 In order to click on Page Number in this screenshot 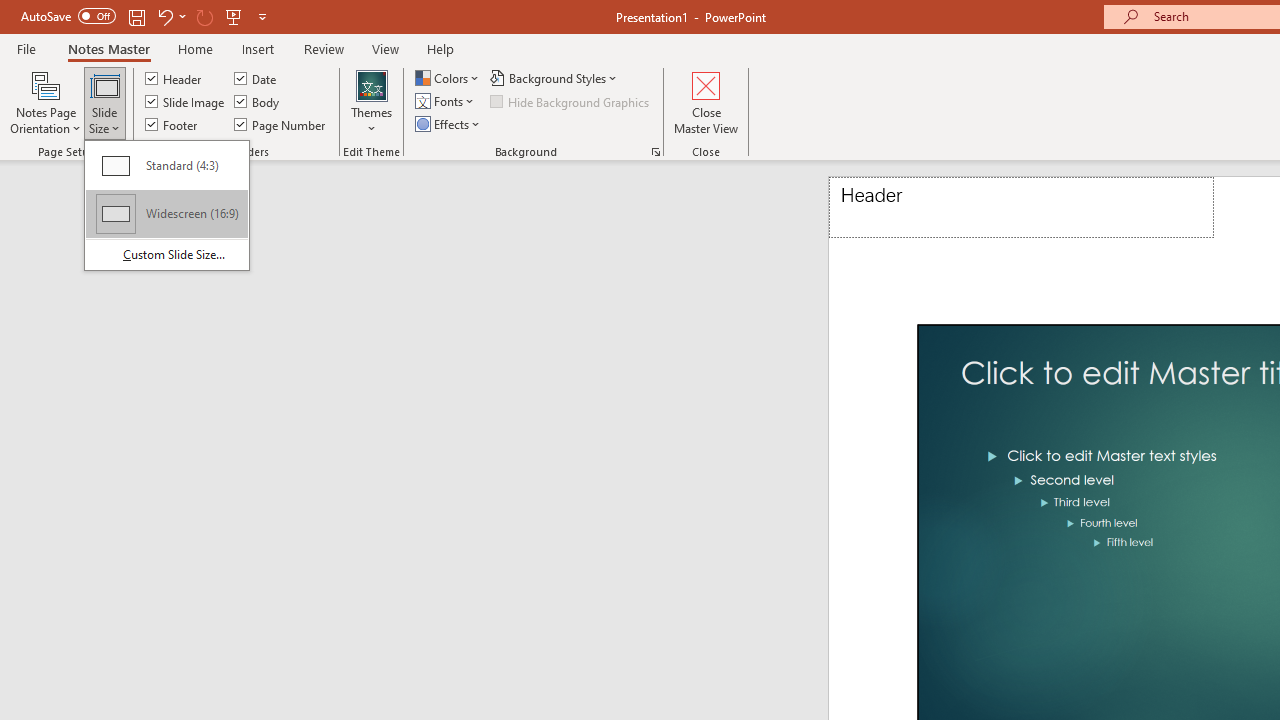, I will do `click(280, 124)`.